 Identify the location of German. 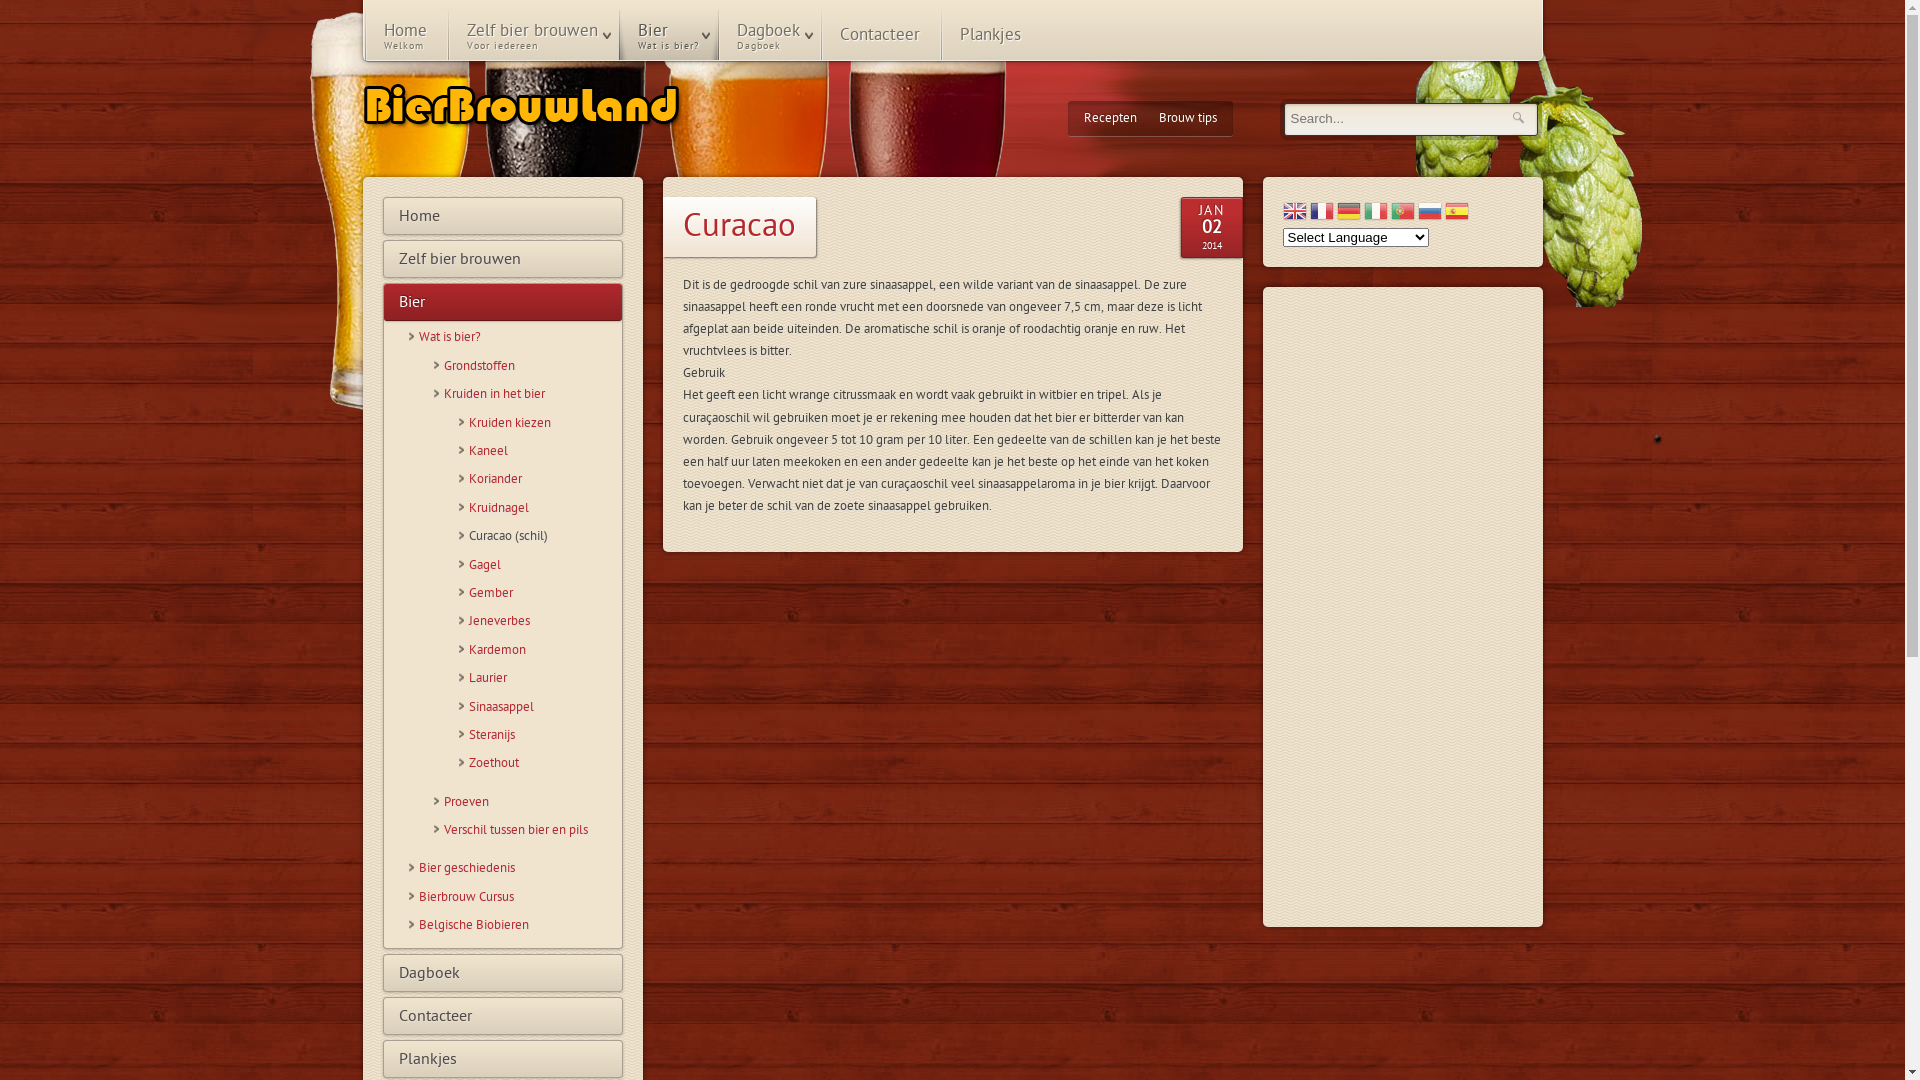
(1348, 214).